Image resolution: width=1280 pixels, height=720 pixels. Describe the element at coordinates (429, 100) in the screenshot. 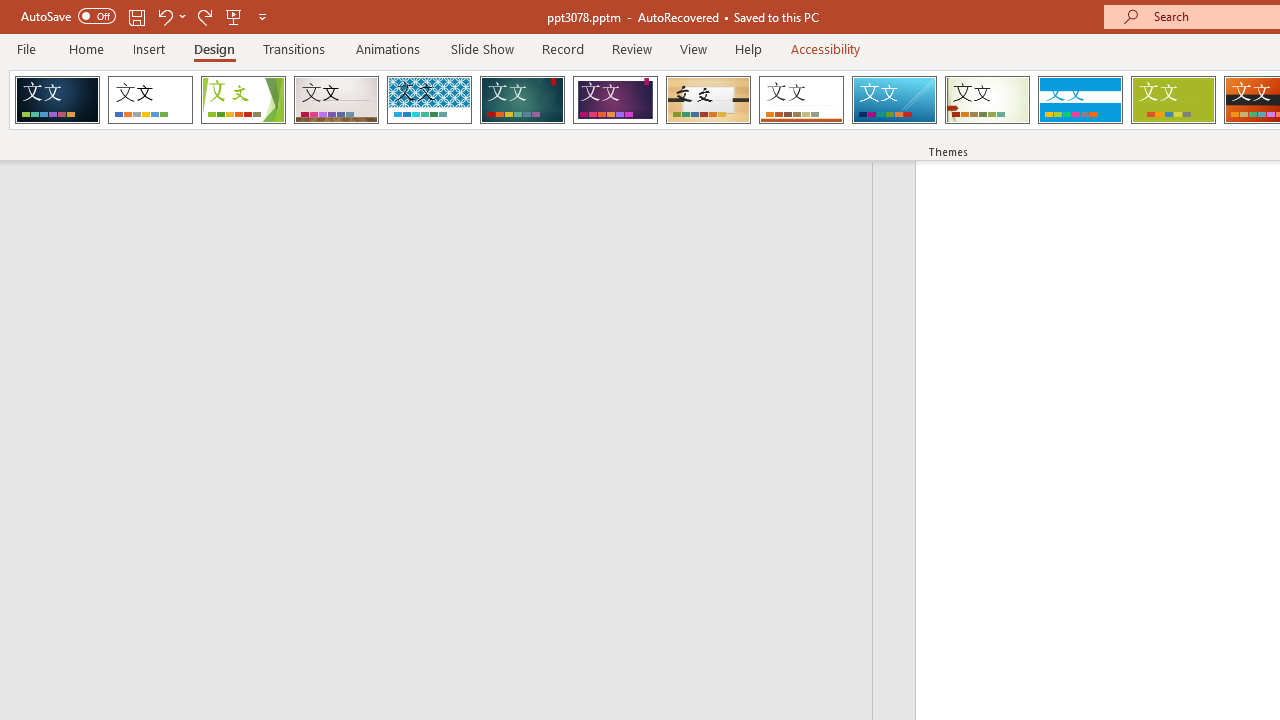

I see `Integral` at that location.